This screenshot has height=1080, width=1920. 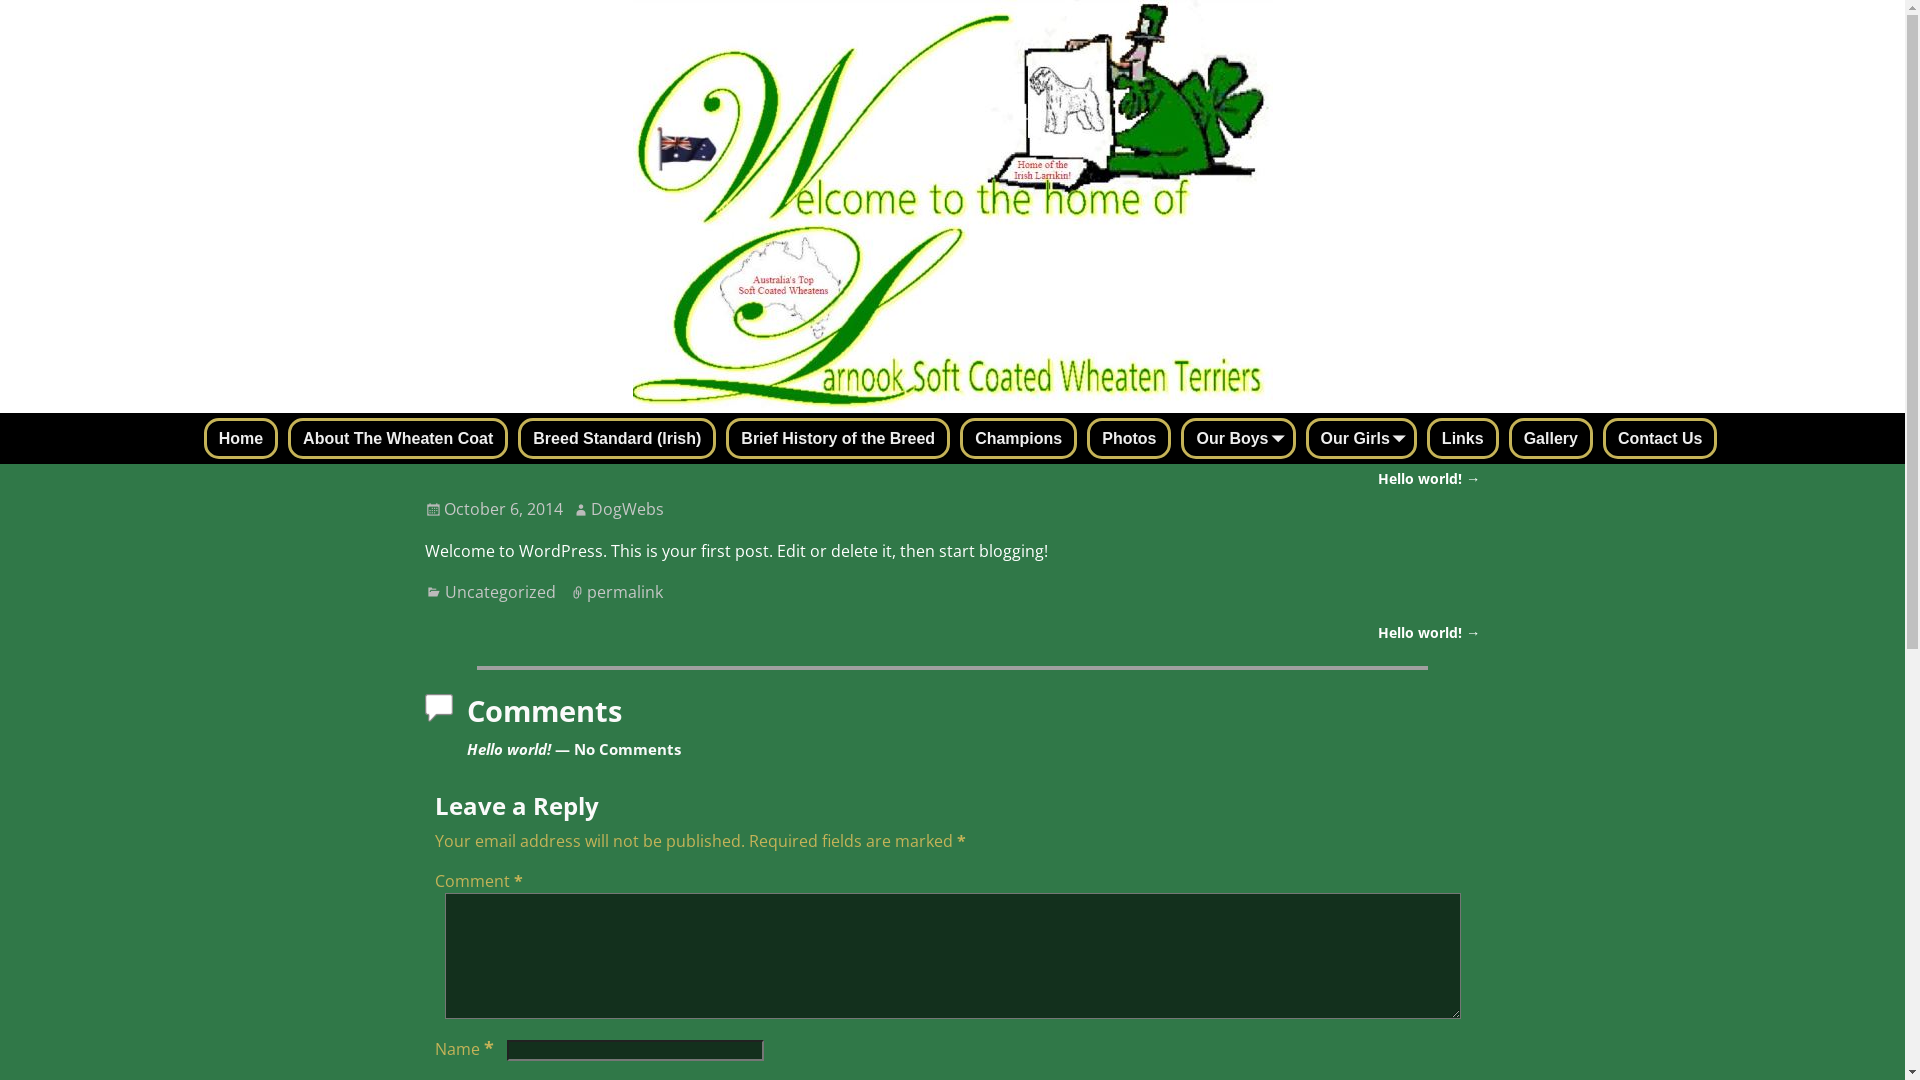 I want to click on Uncategorized, so click(x=500, y=592).